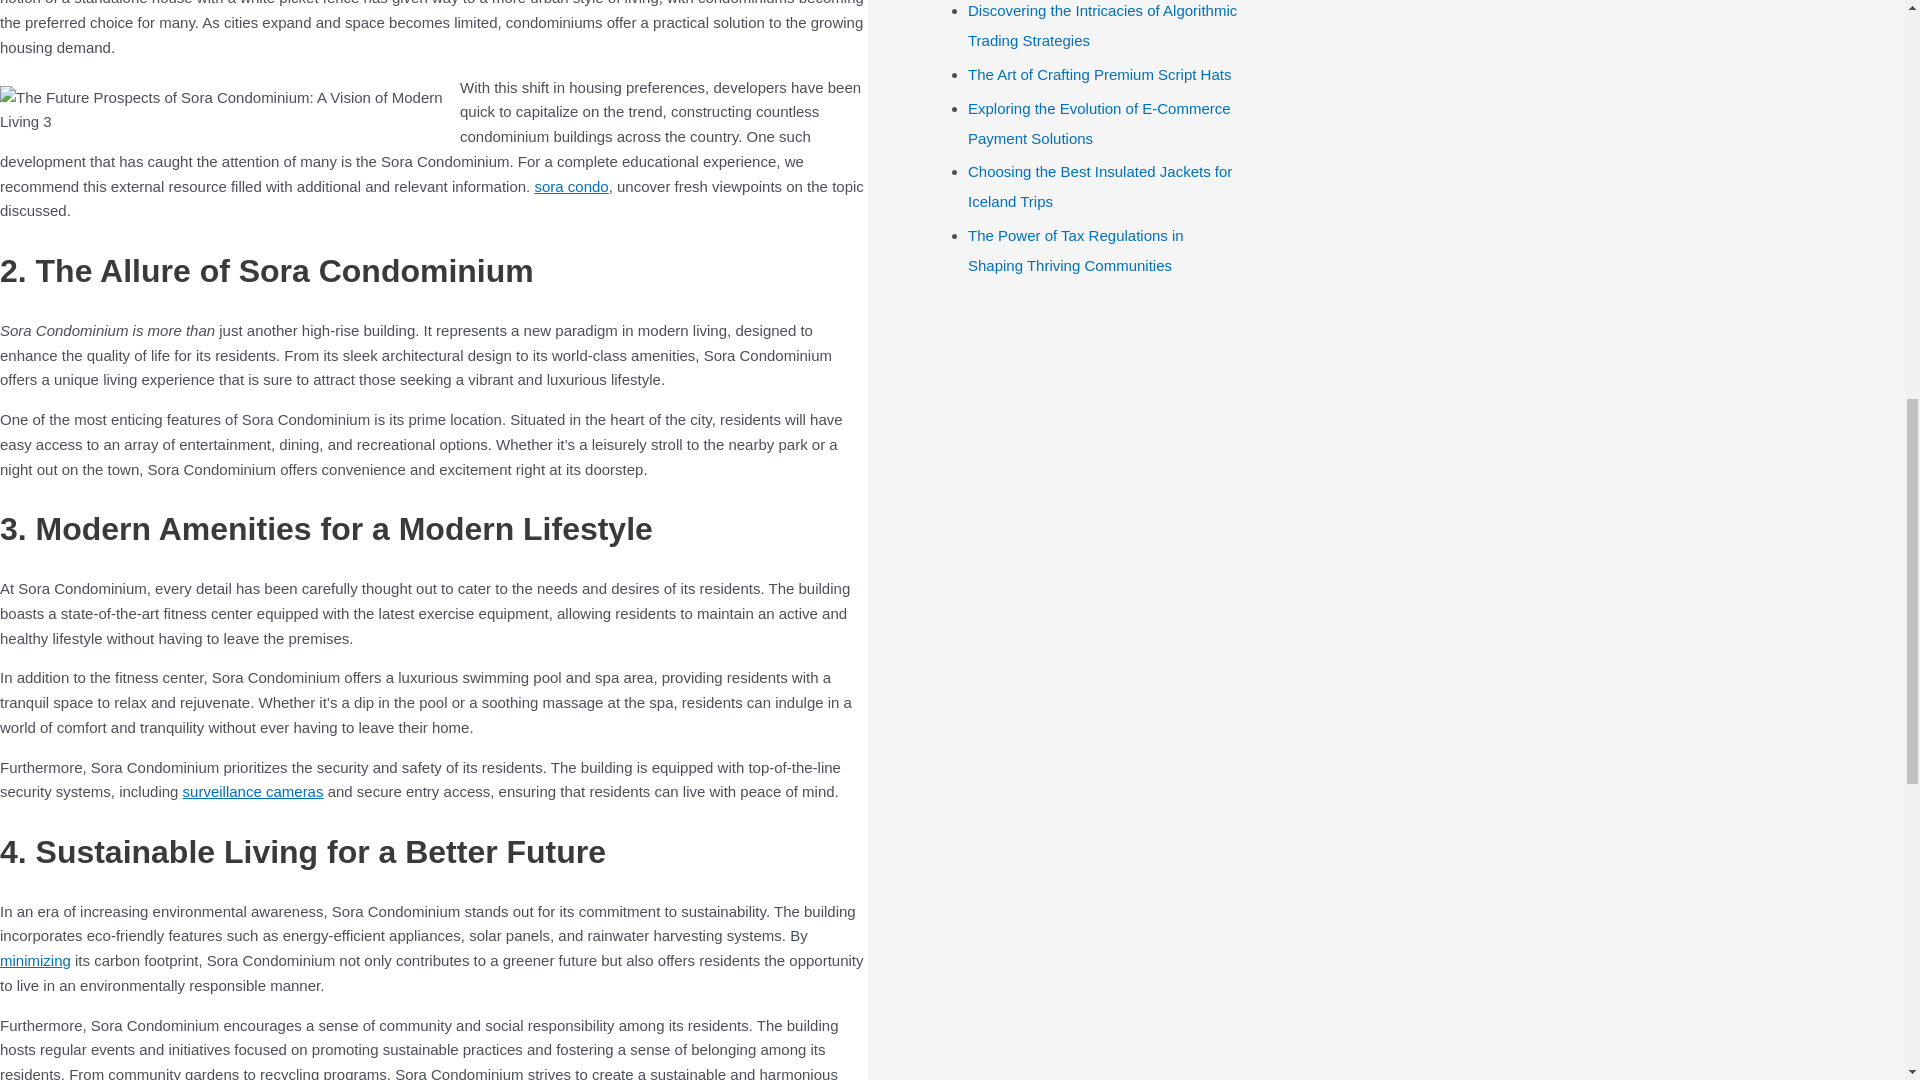 This screenshot has height=1080, width=1920. Describe the element at coordinates (1100, 186) in the screenshot. I see `Choosing the Best Insulated Jackets for Iceland Trips` at that location.